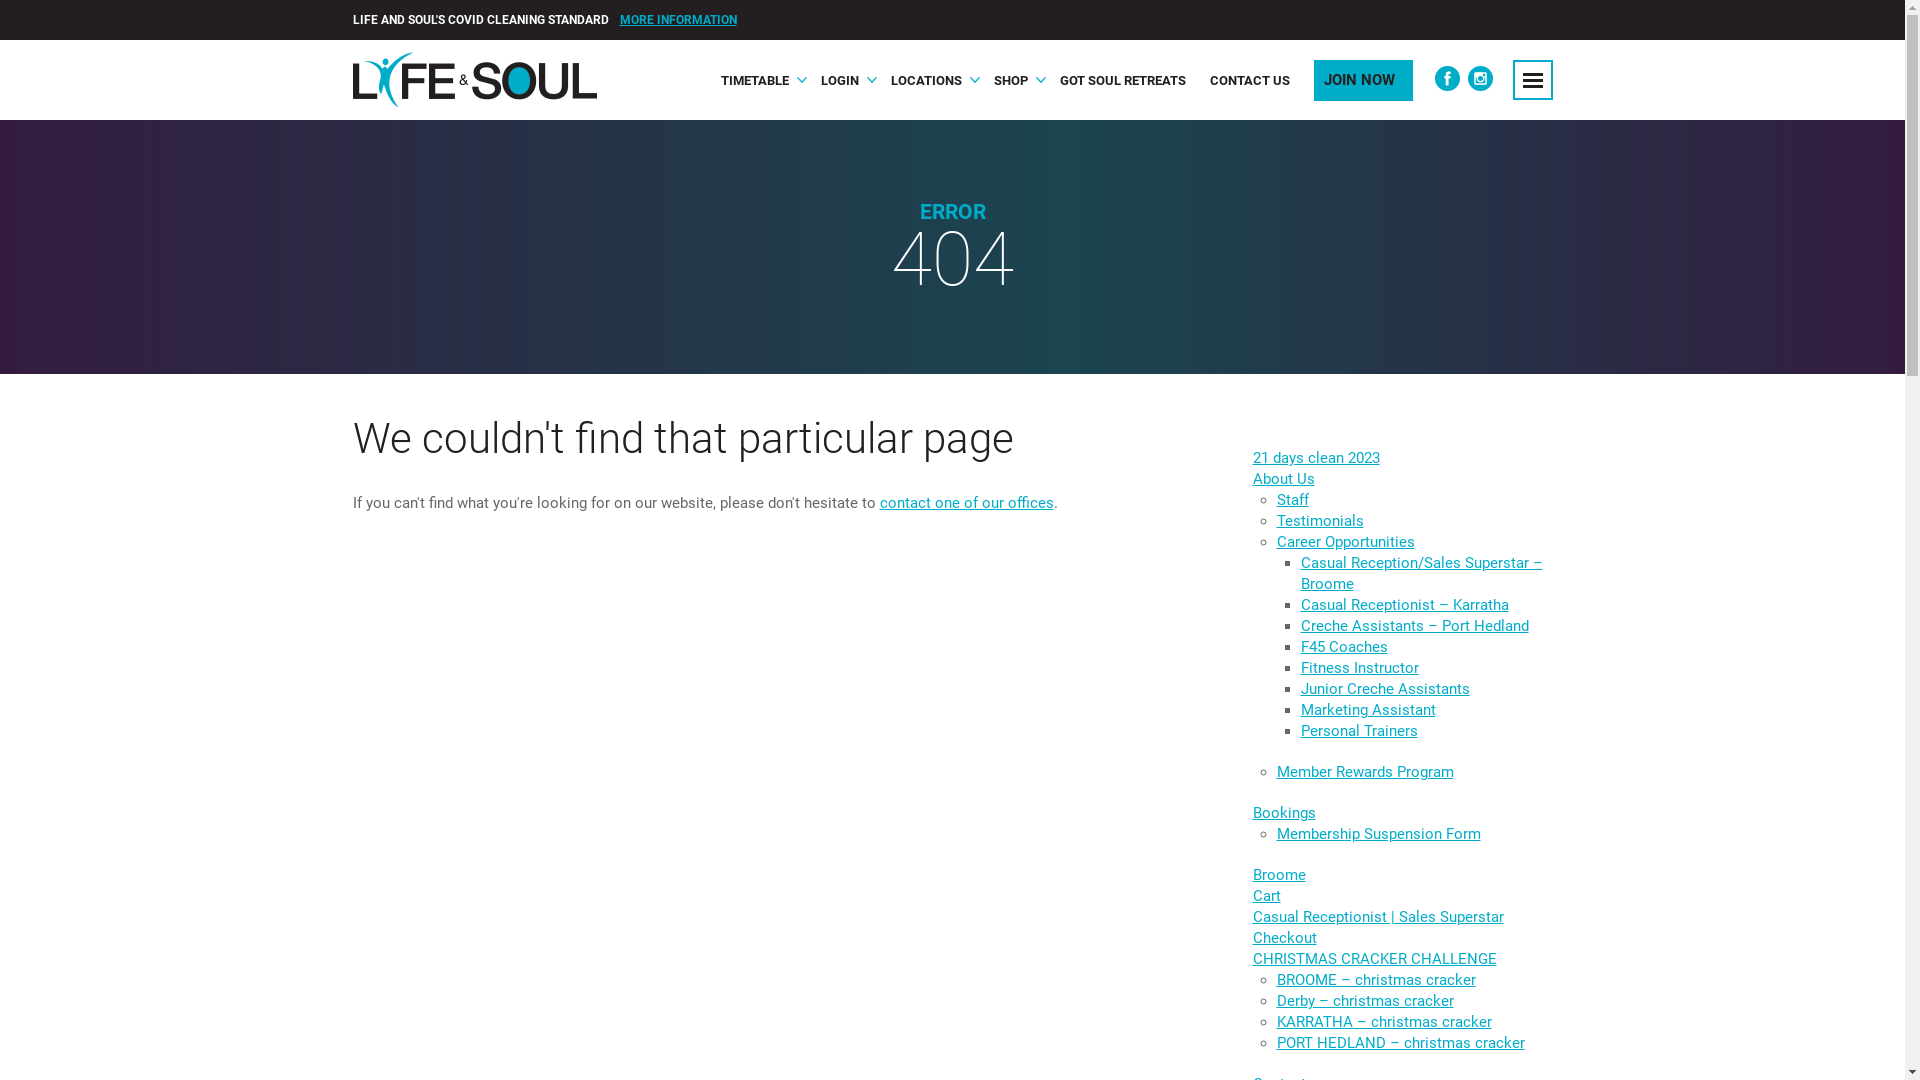  Describe the element at coordinates (1364, 772) in the screenshot. I see `Member Rewards Program` at that location.